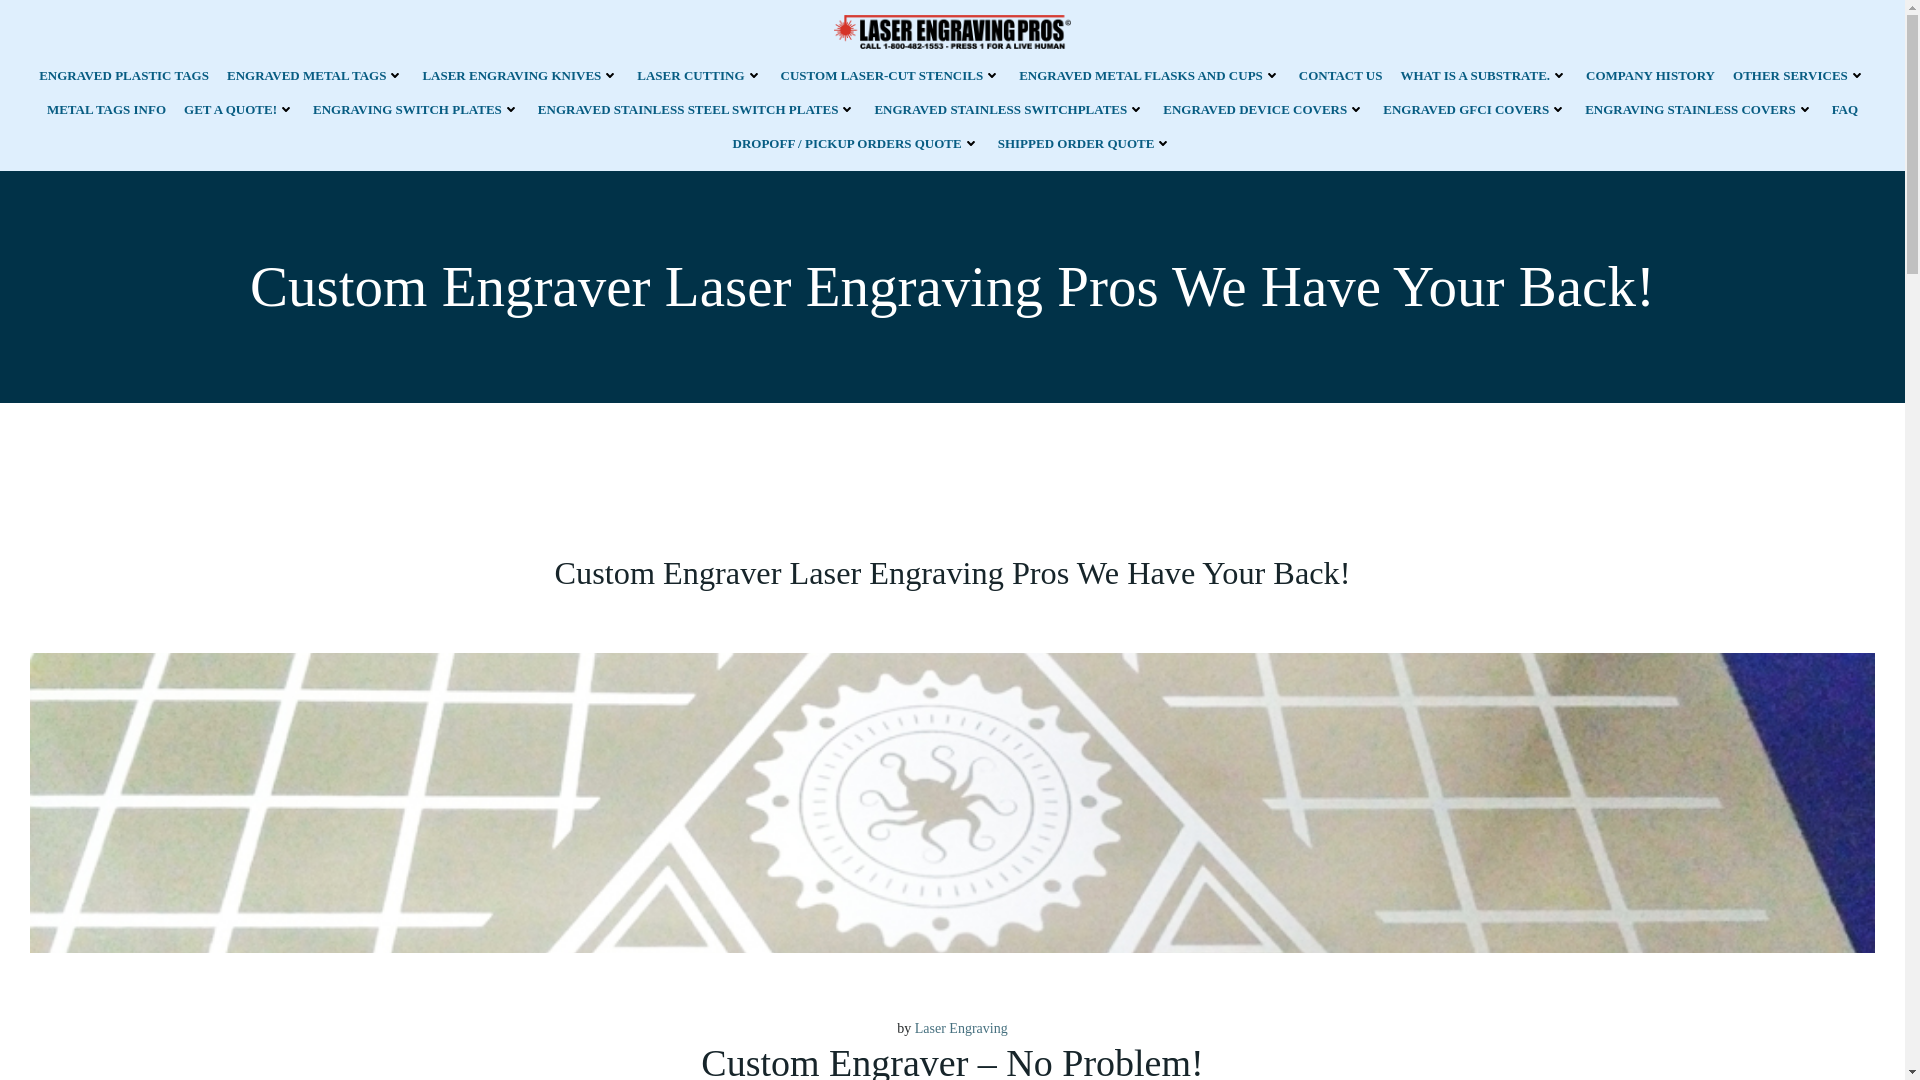  Describe the element at coordinates (1484, 75) in the screenshot. I see `WHAT IS A SUBSTRATE.` at that location.